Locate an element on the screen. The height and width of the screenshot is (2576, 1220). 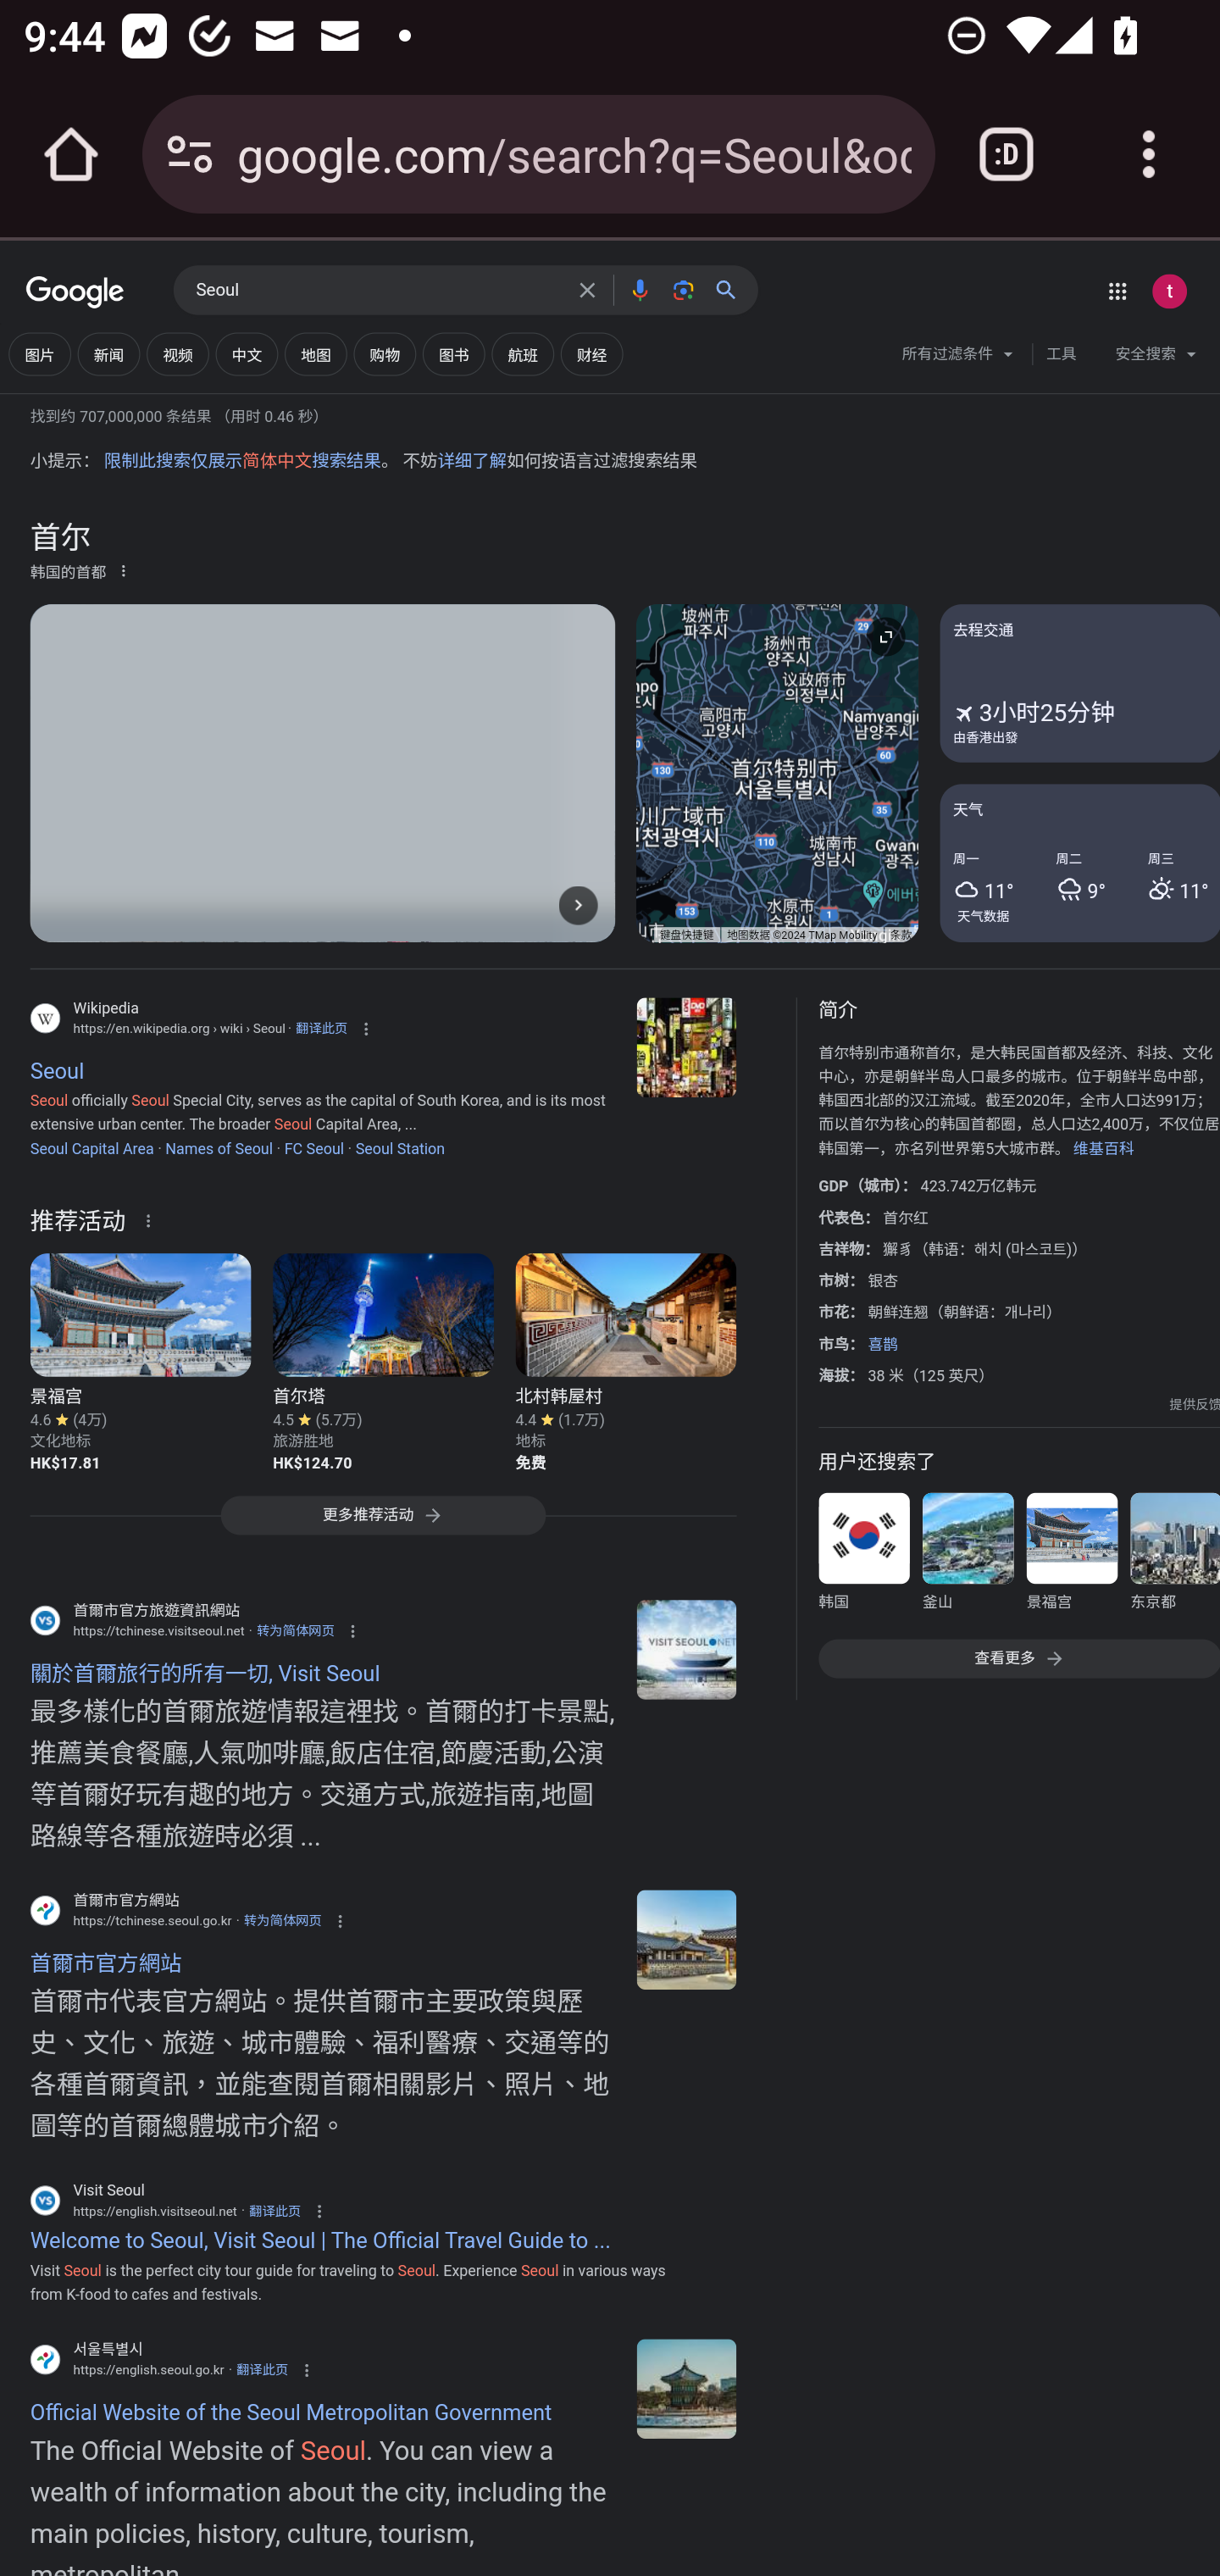
tchinese.seoul.go is located at coordinates (686, 1938).